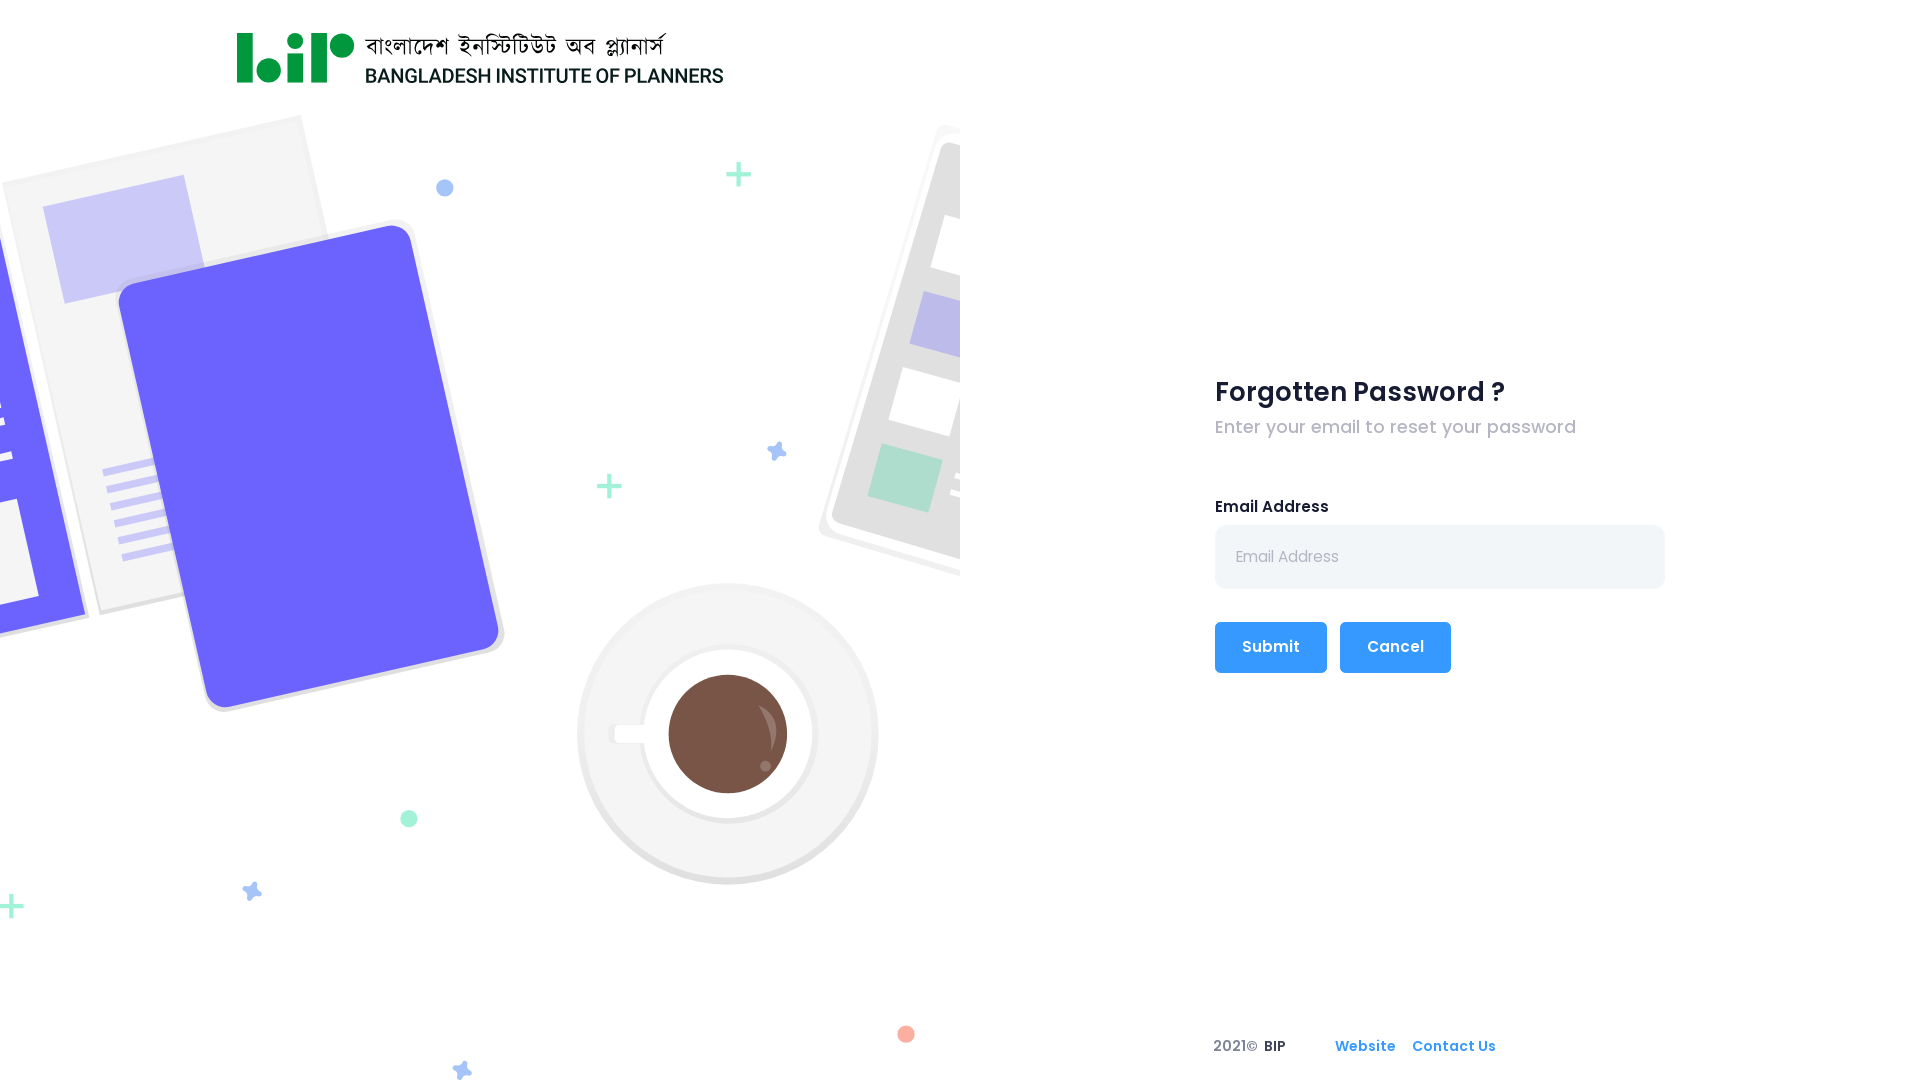  Describe the element at coordinates (1275, 1046) in the screenshot. I see `BIP` at that location.